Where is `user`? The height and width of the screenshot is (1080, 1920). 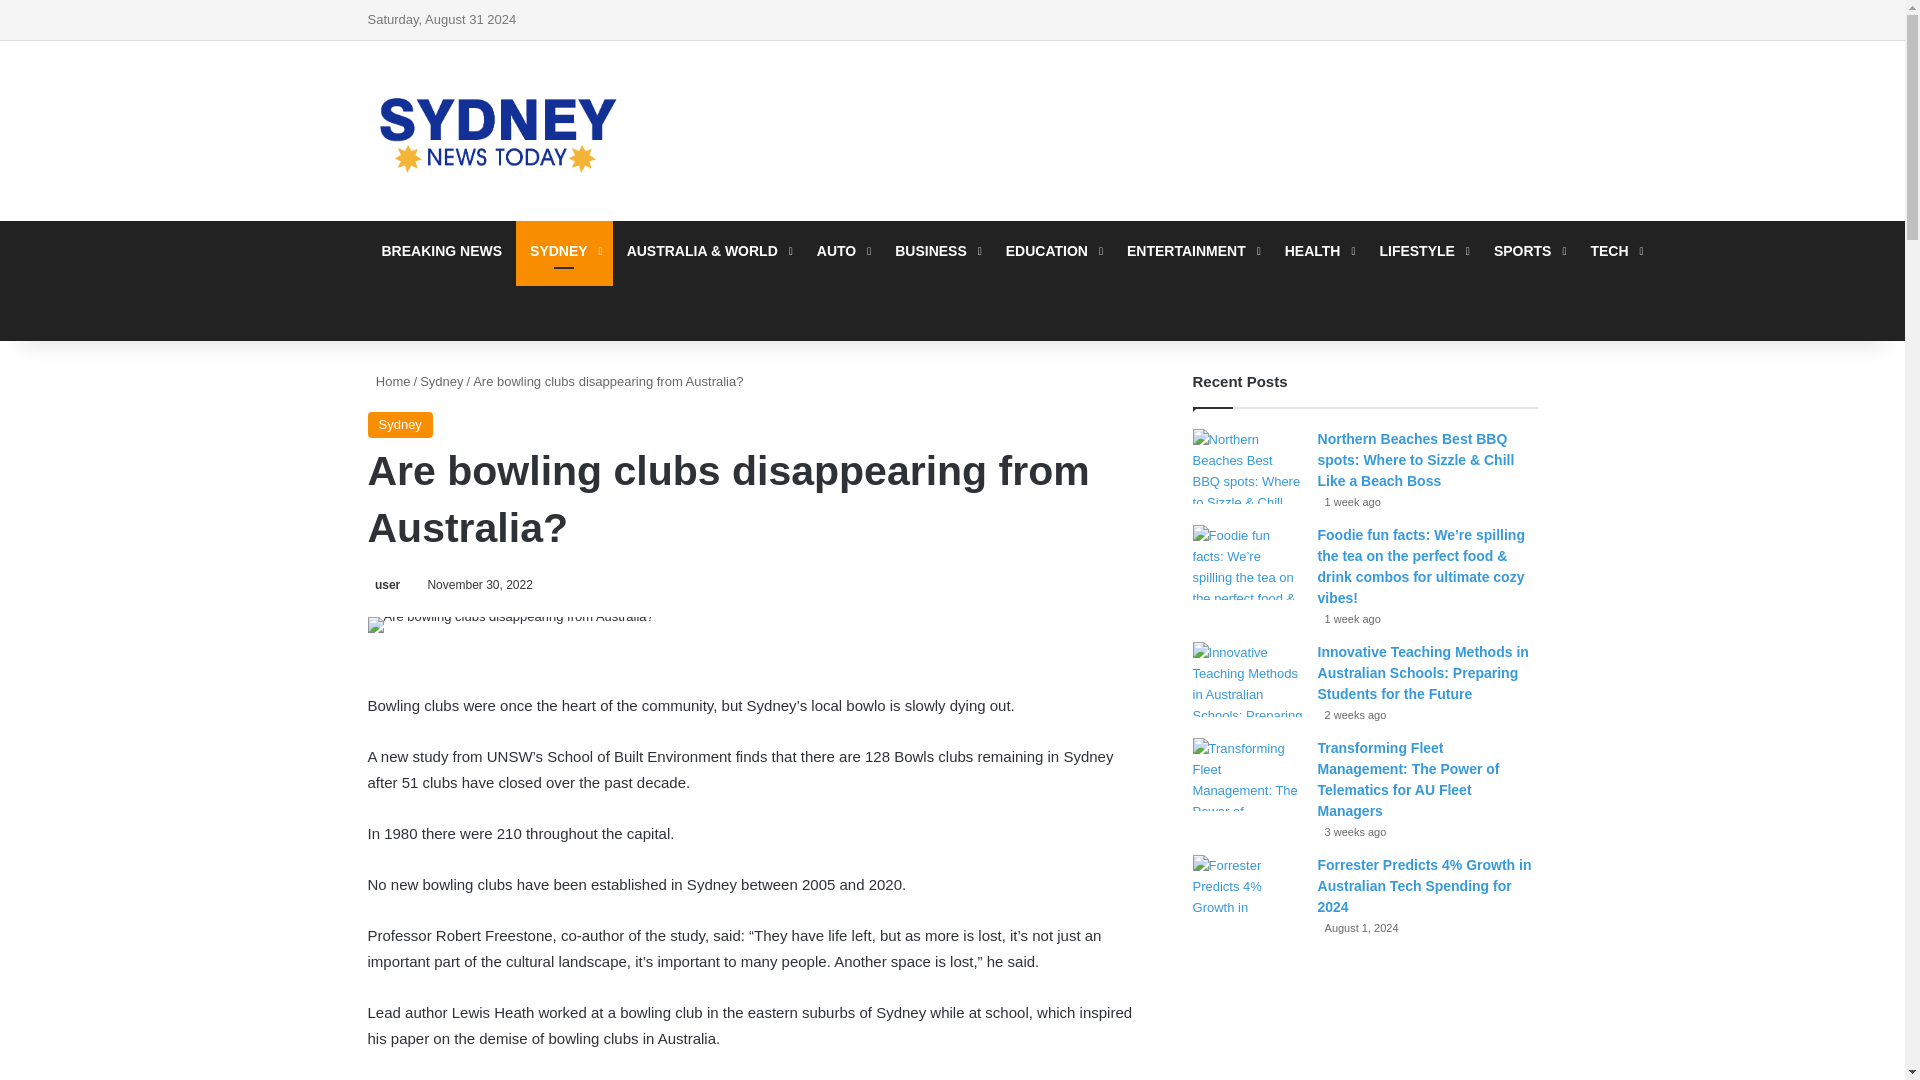 user is located at coordinates (384, 584).